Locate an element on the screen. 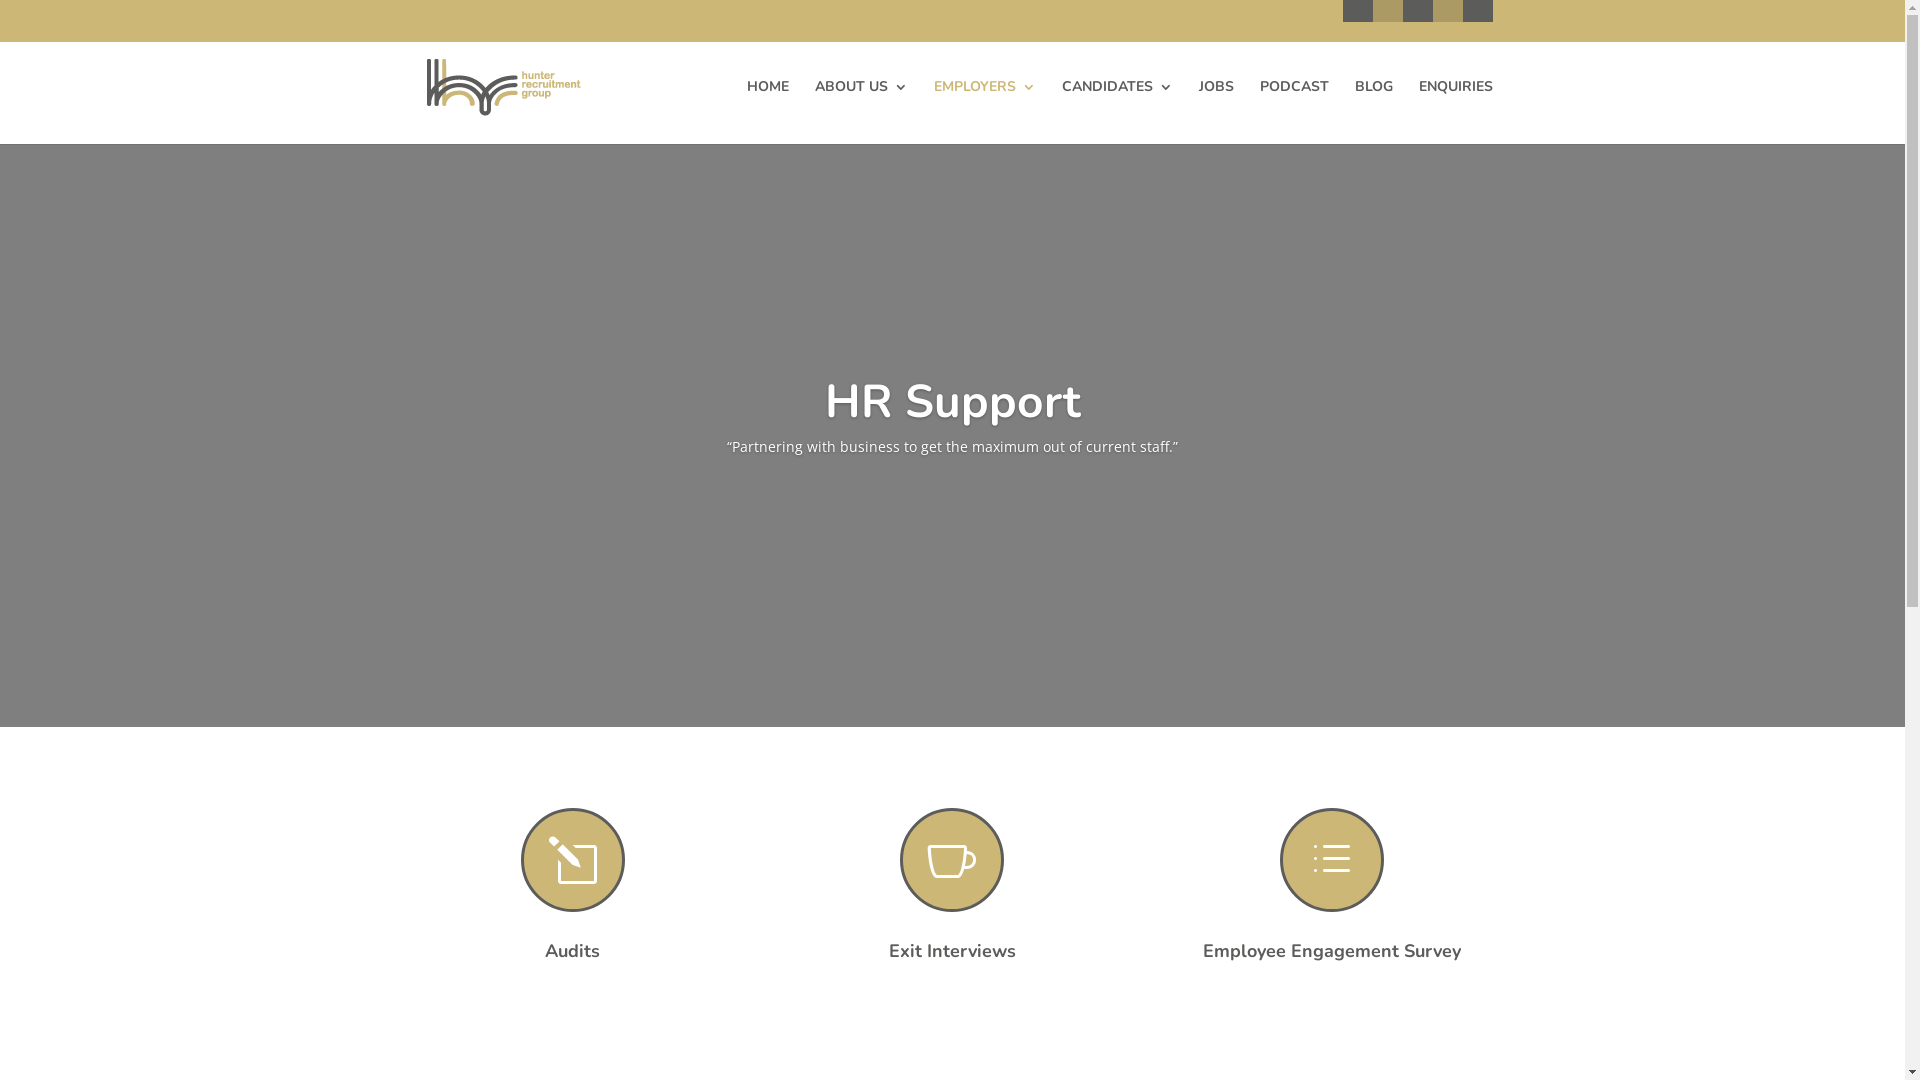 The height and width of the screenshot is (1080, 1920). BLOG is located at coordinates (1373, 112).